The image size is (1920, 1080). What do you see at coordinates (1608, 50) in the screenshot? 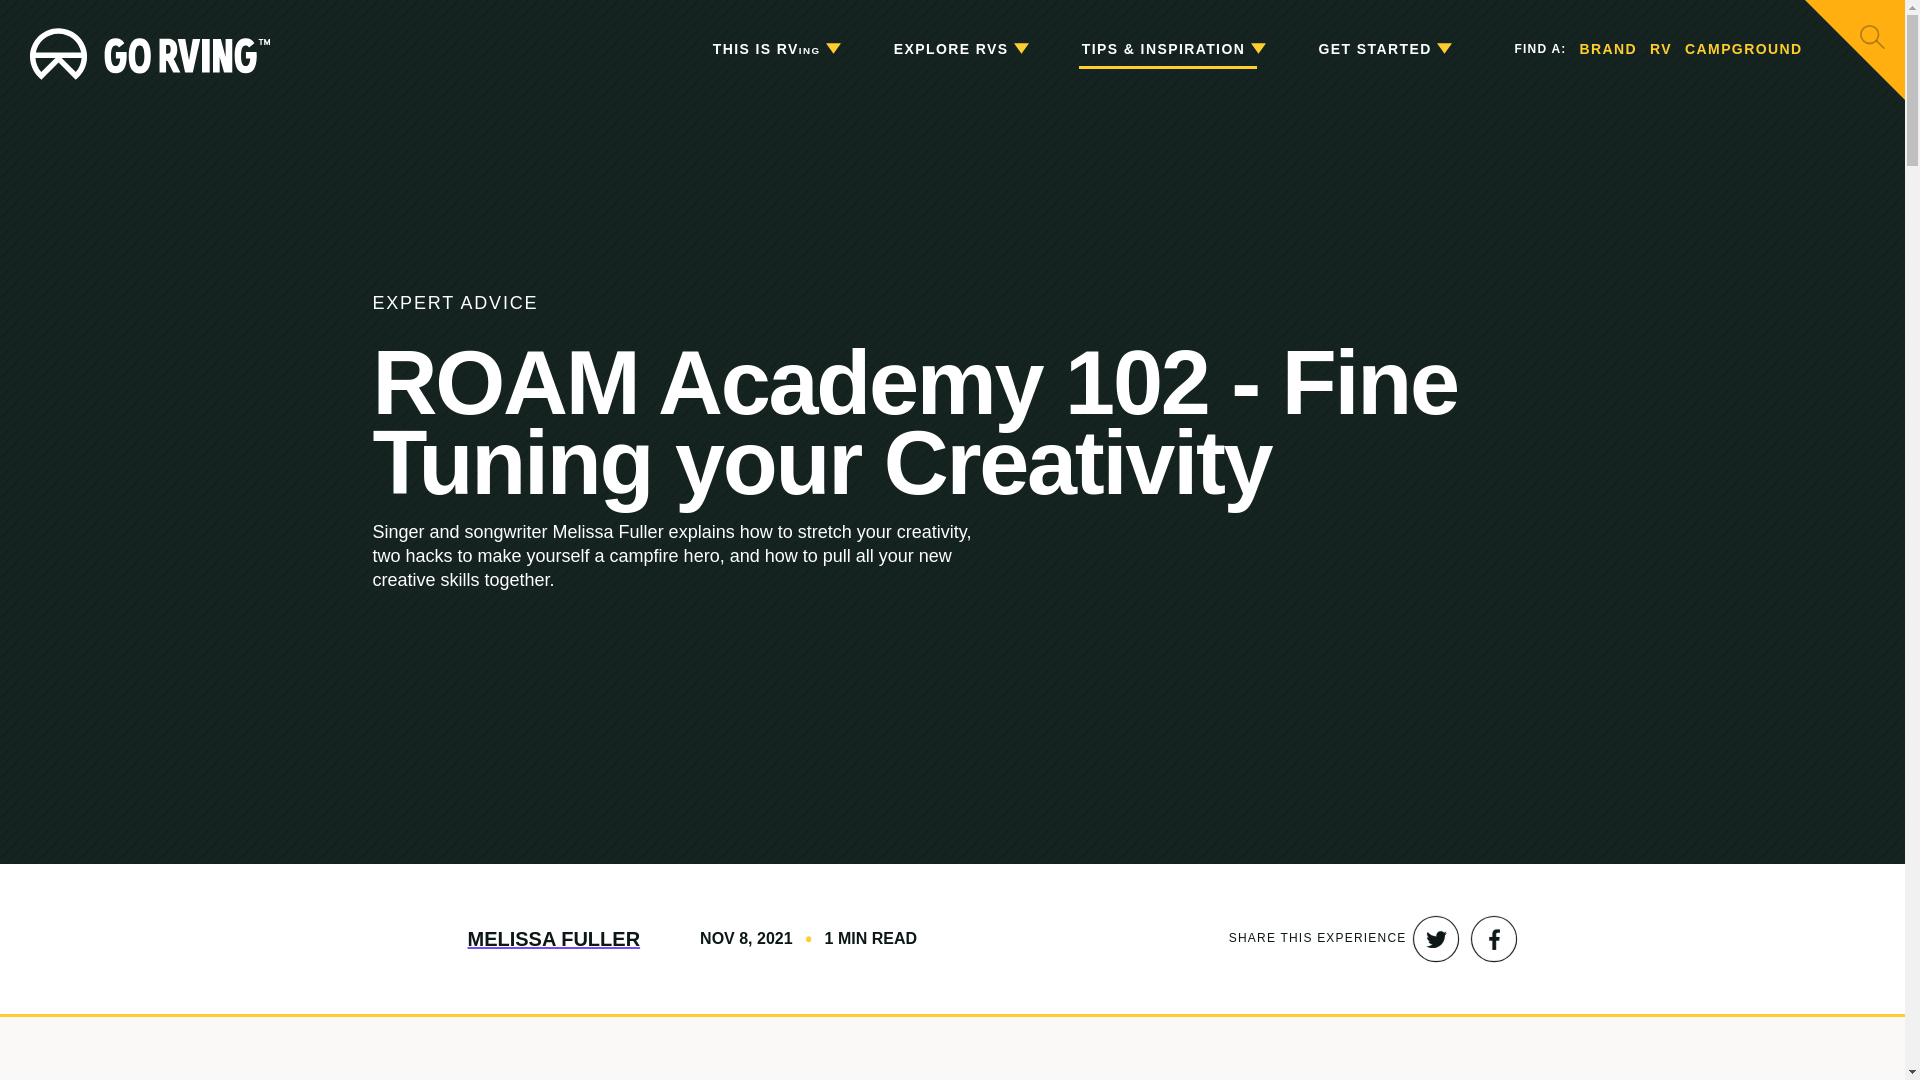
I see `BRAND` at bounding box center [1608, 50].